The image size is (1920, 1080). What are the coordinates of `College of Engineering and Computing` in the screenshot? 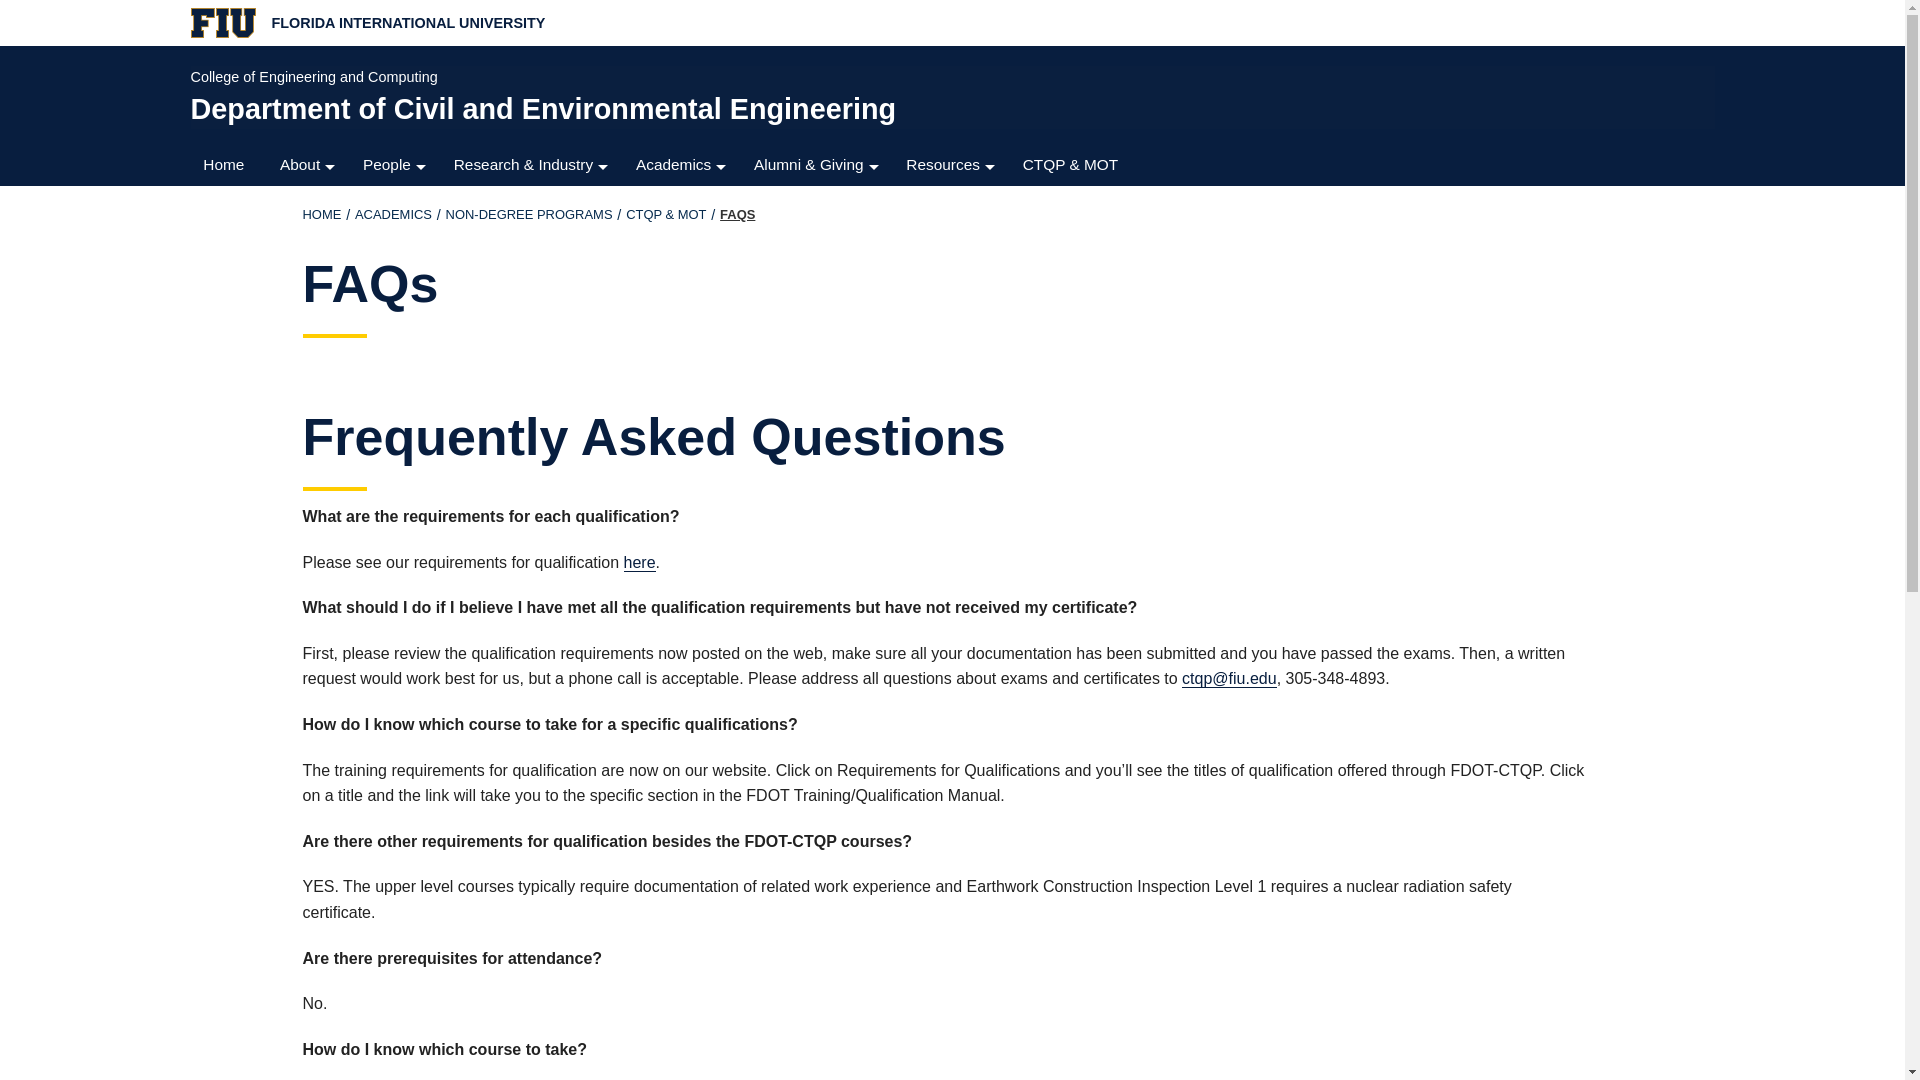 It's located at (944, 76).